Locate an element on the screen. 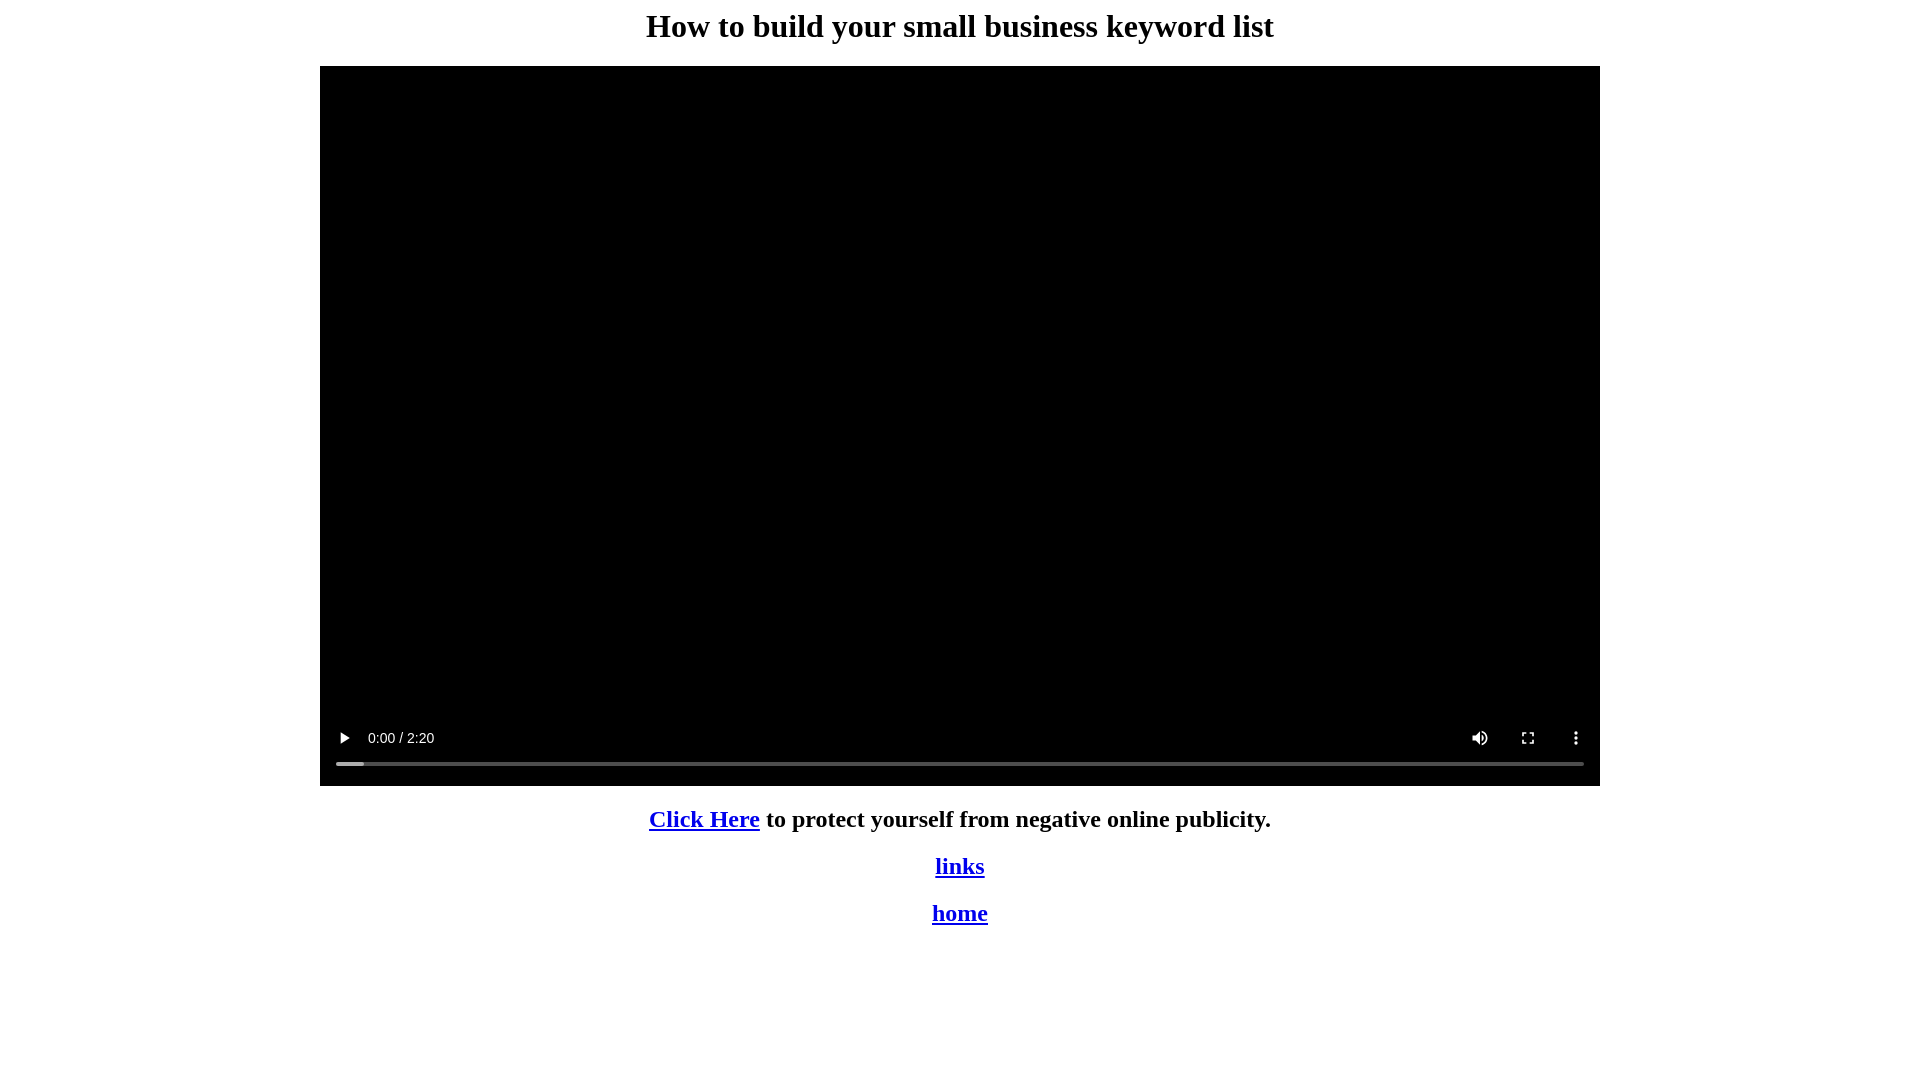 This screenshot has width=1920, height=1080. Click Here is located at coordinates (704, 819).